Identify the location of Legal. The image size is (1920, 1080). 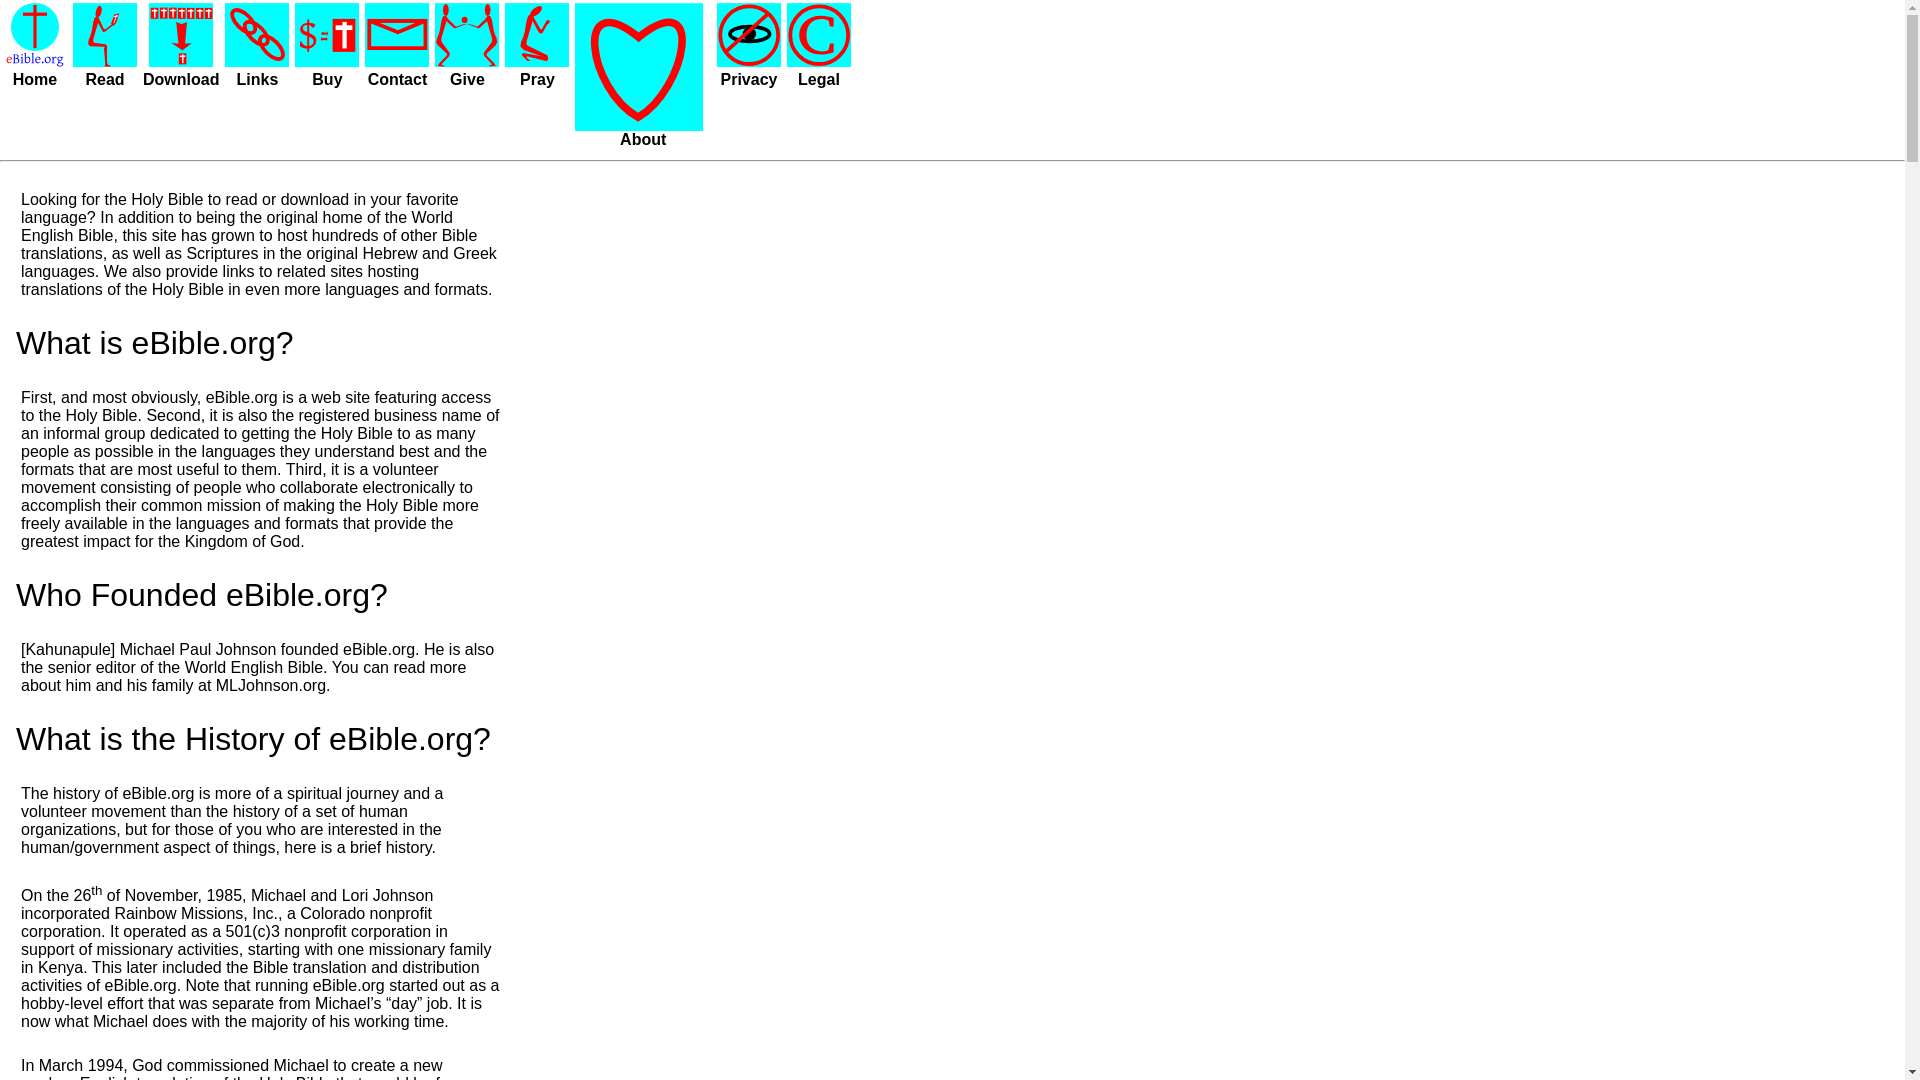
(819, 79).